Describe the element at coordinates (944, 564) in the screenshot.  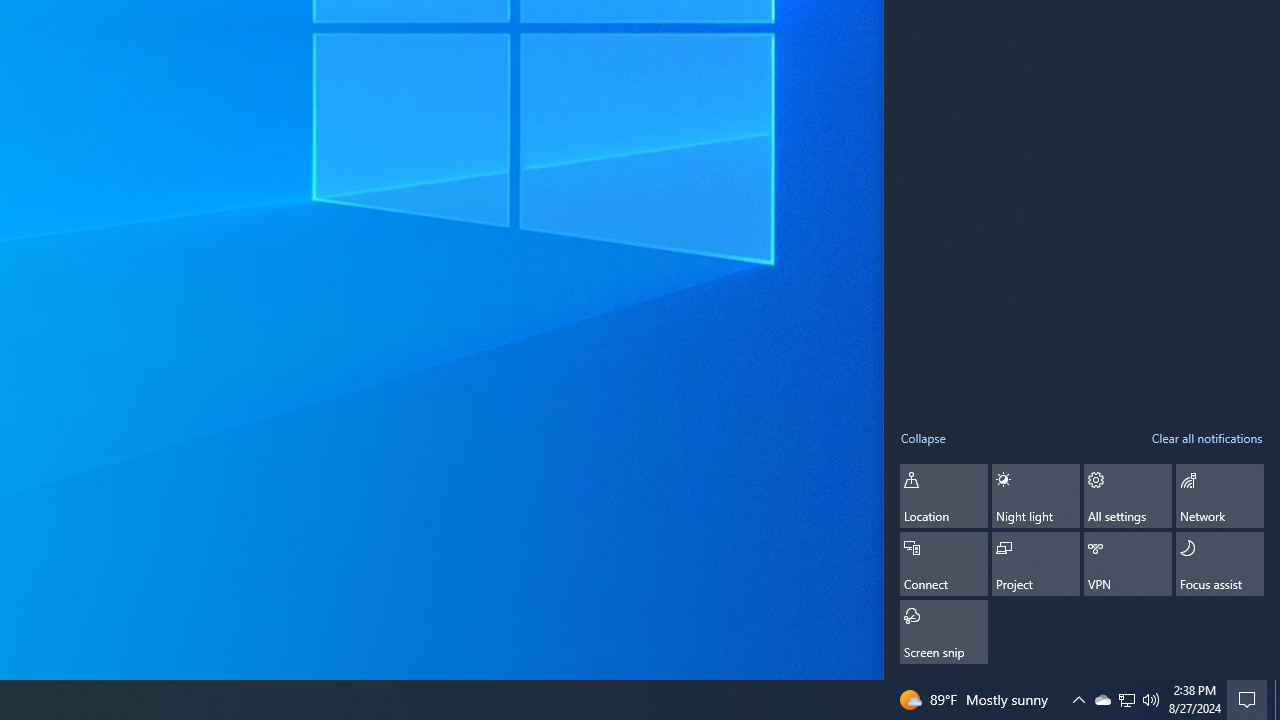
I see `Focus assist` at that location.